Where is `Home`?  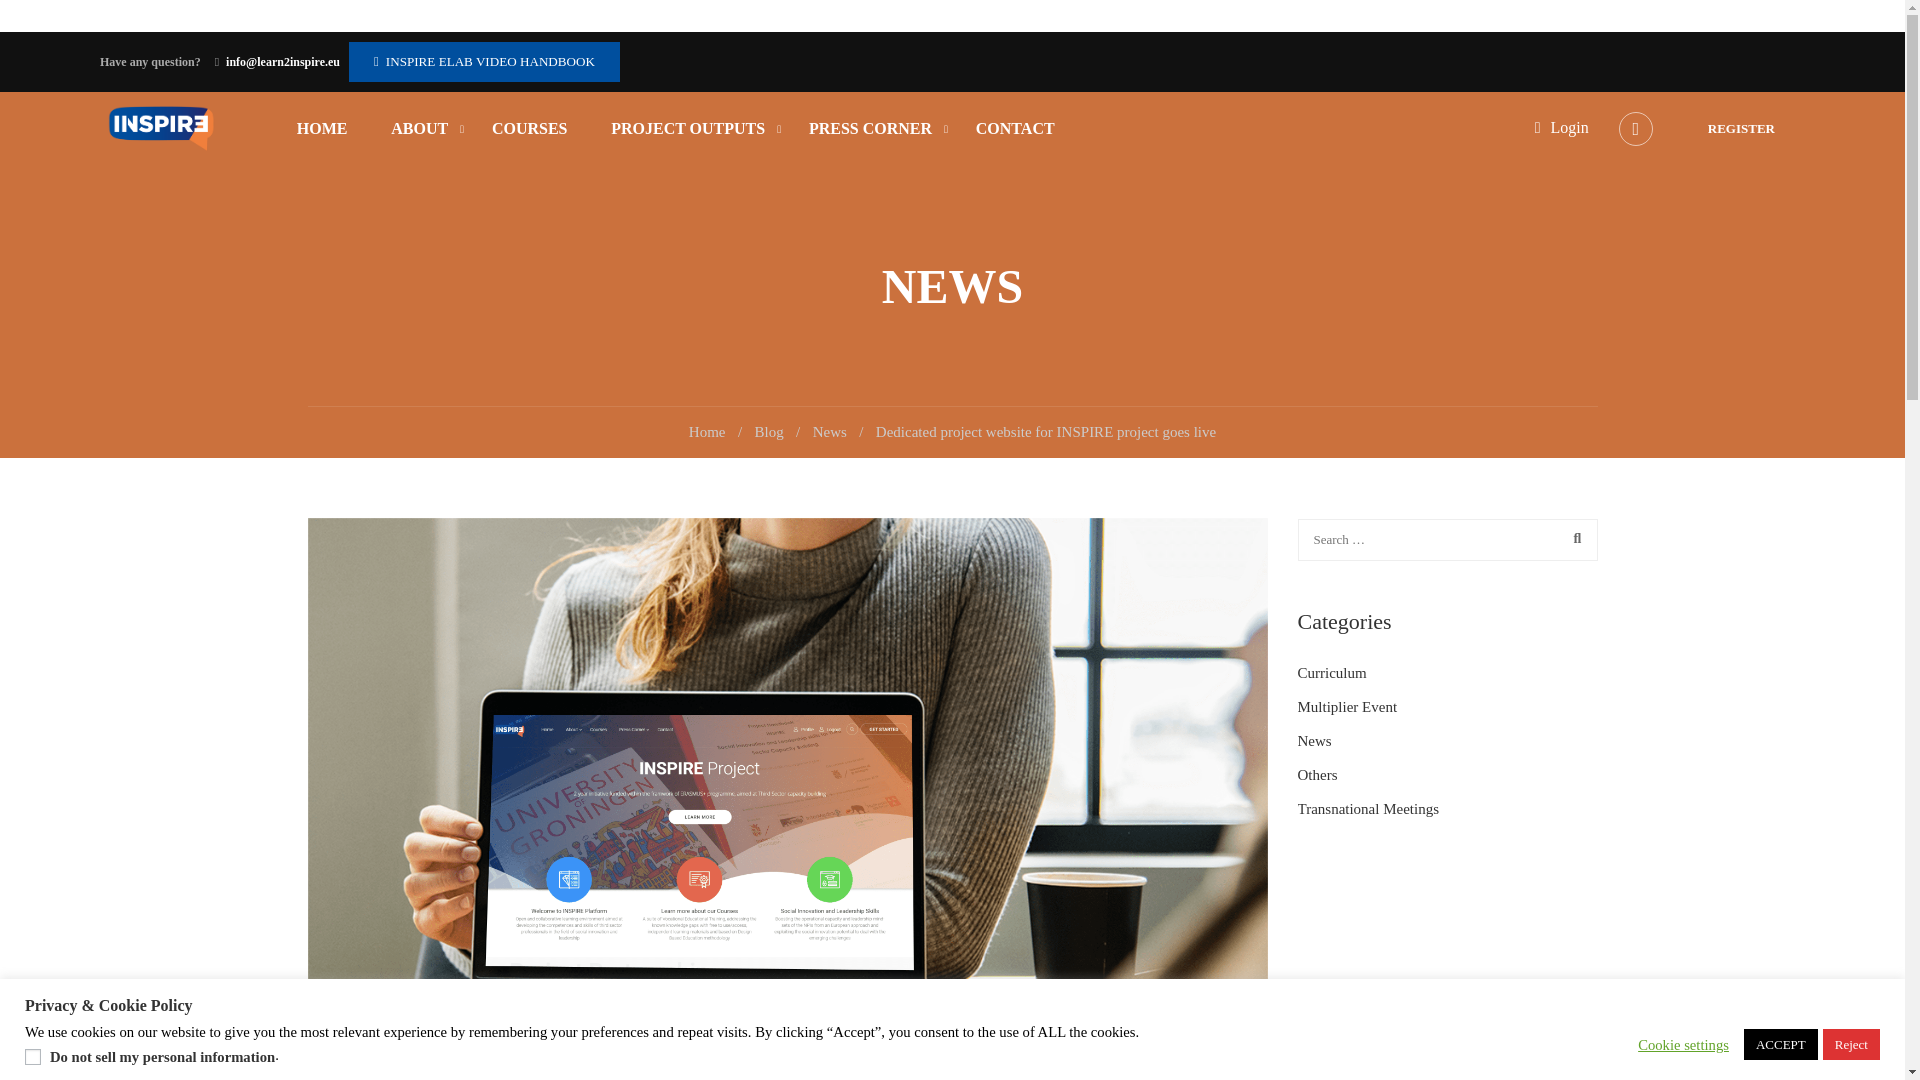
Home is located at coordinates (716, 432).